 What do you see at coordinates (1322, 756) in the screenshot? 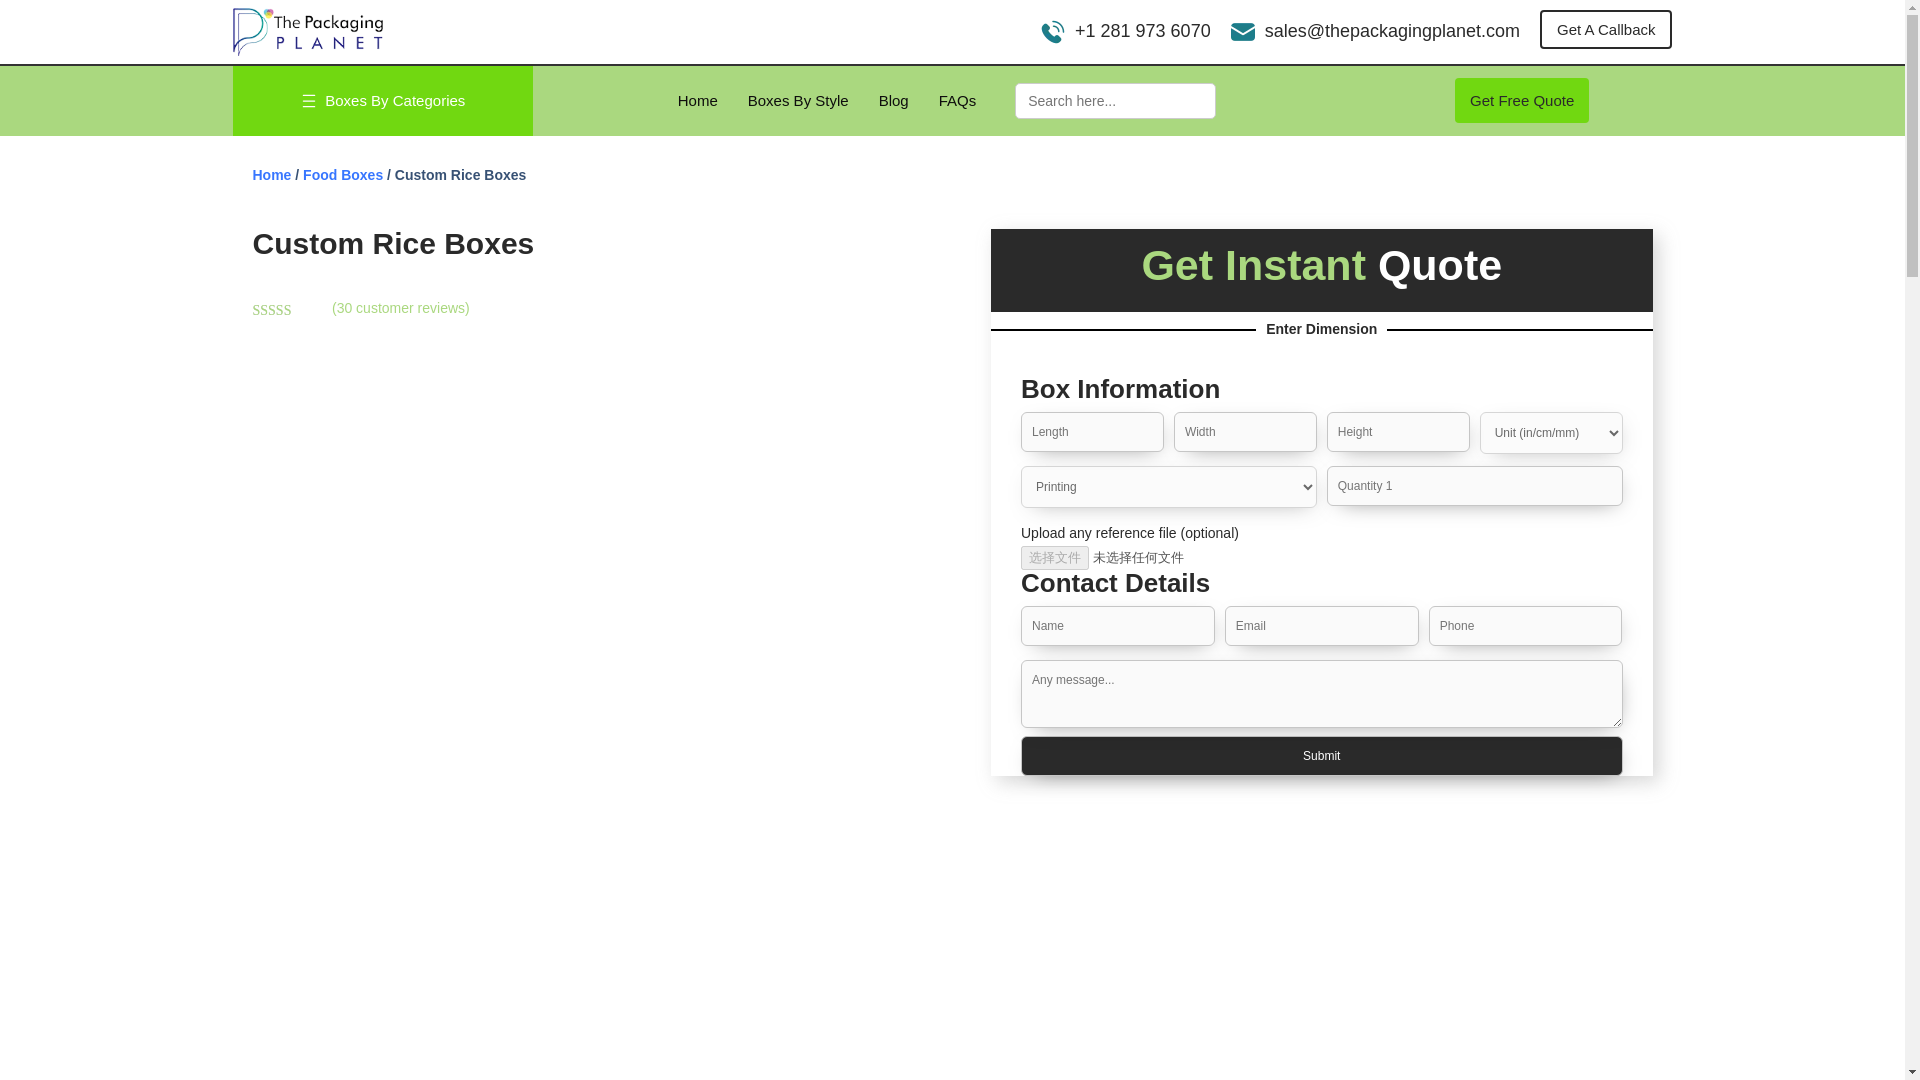
I see `Submit` at bounding box center [1322, 756].